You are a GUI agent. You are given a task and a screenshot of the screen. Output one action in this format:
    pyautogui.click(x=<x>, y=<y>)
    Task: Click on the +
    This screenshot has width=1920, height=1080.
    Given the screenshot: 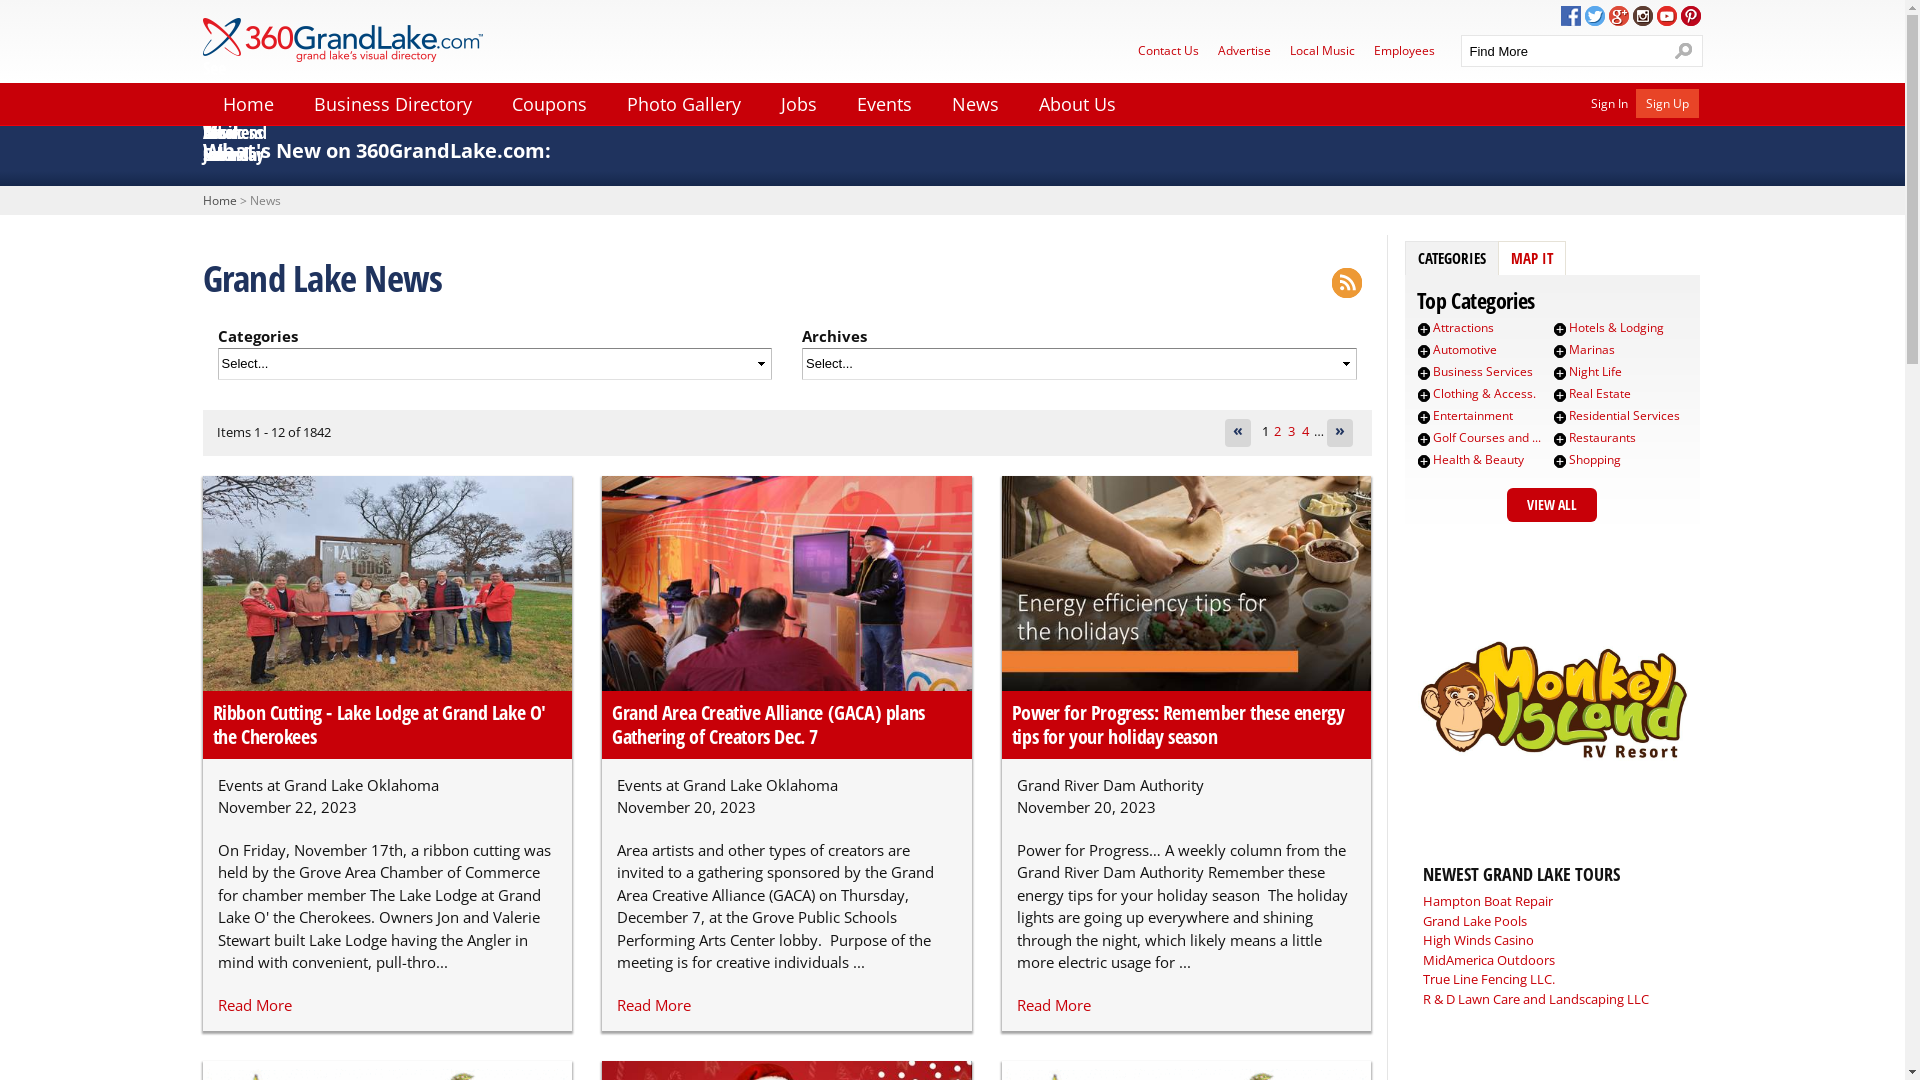 What is the action you would take?
    pyautogui.click(x=1560, y=461)
    